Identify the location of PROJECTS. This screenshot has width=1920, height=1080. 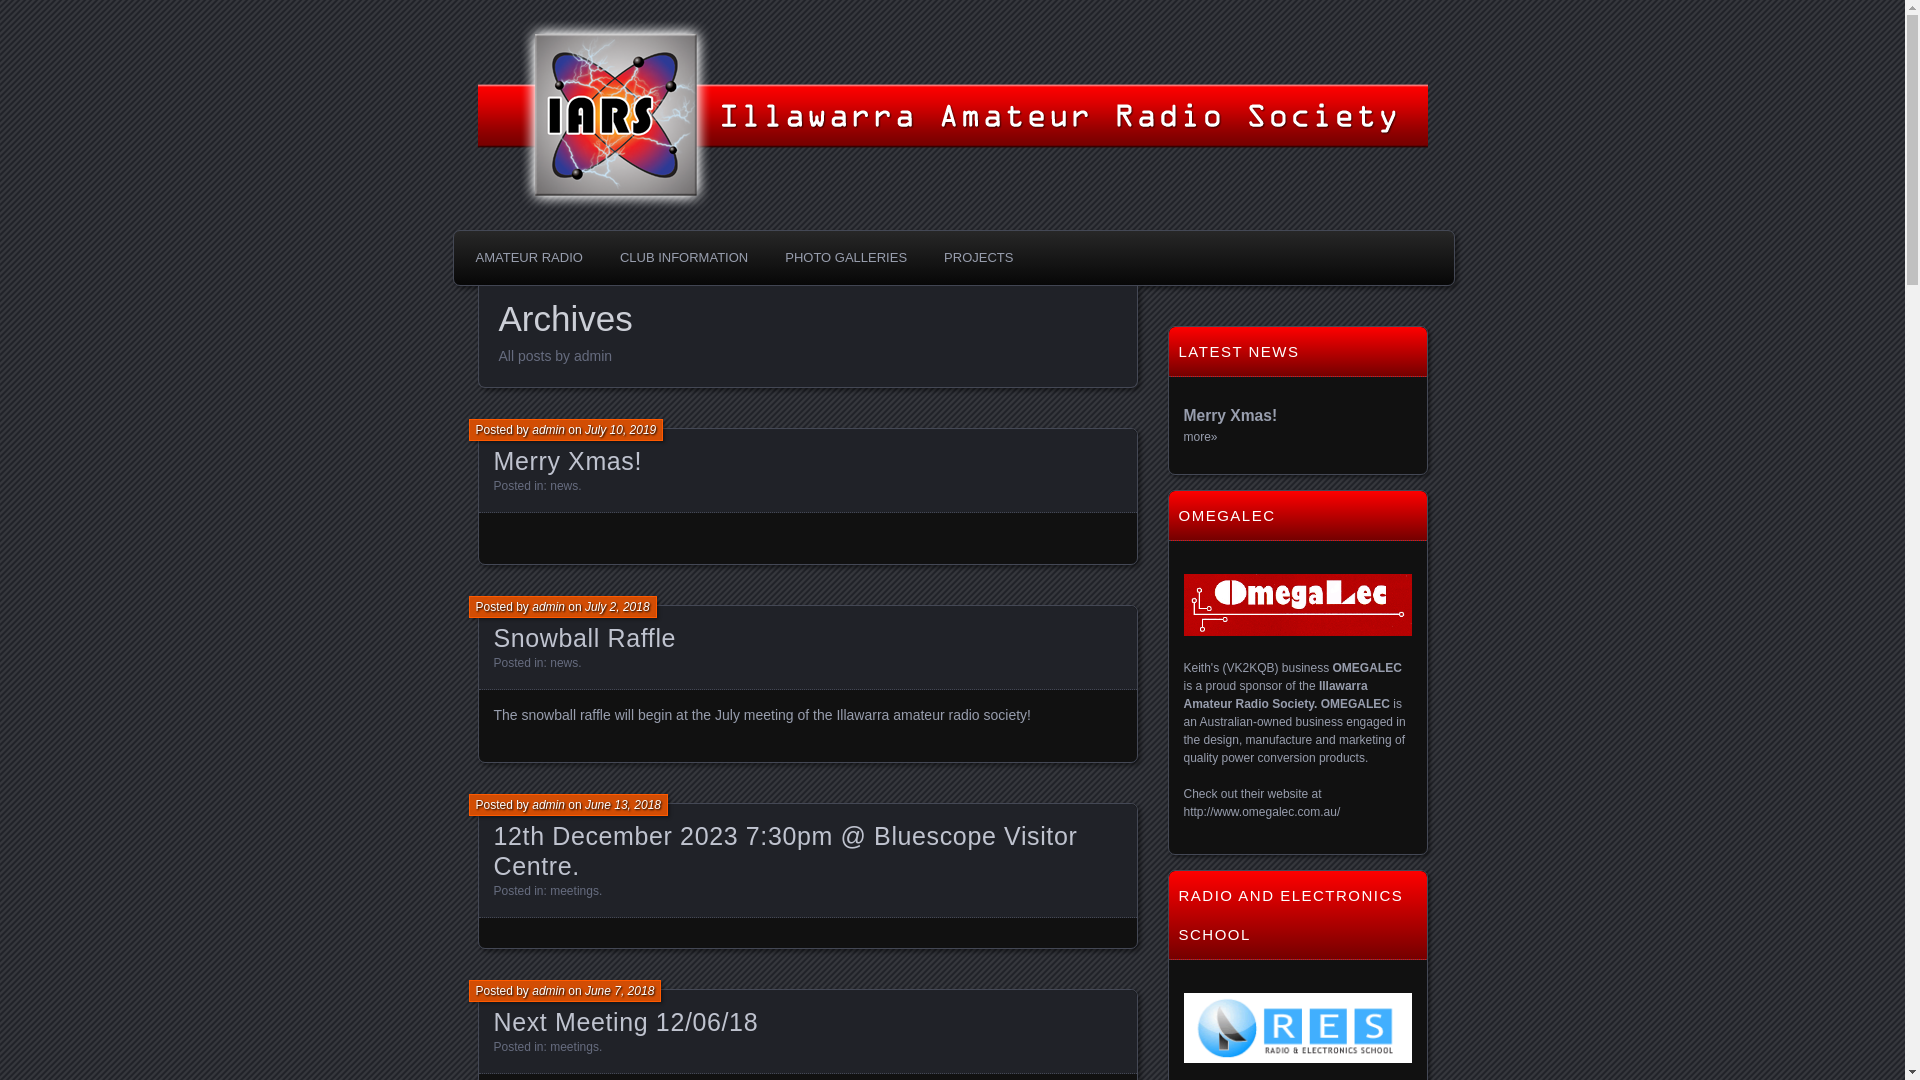
(978, 258).